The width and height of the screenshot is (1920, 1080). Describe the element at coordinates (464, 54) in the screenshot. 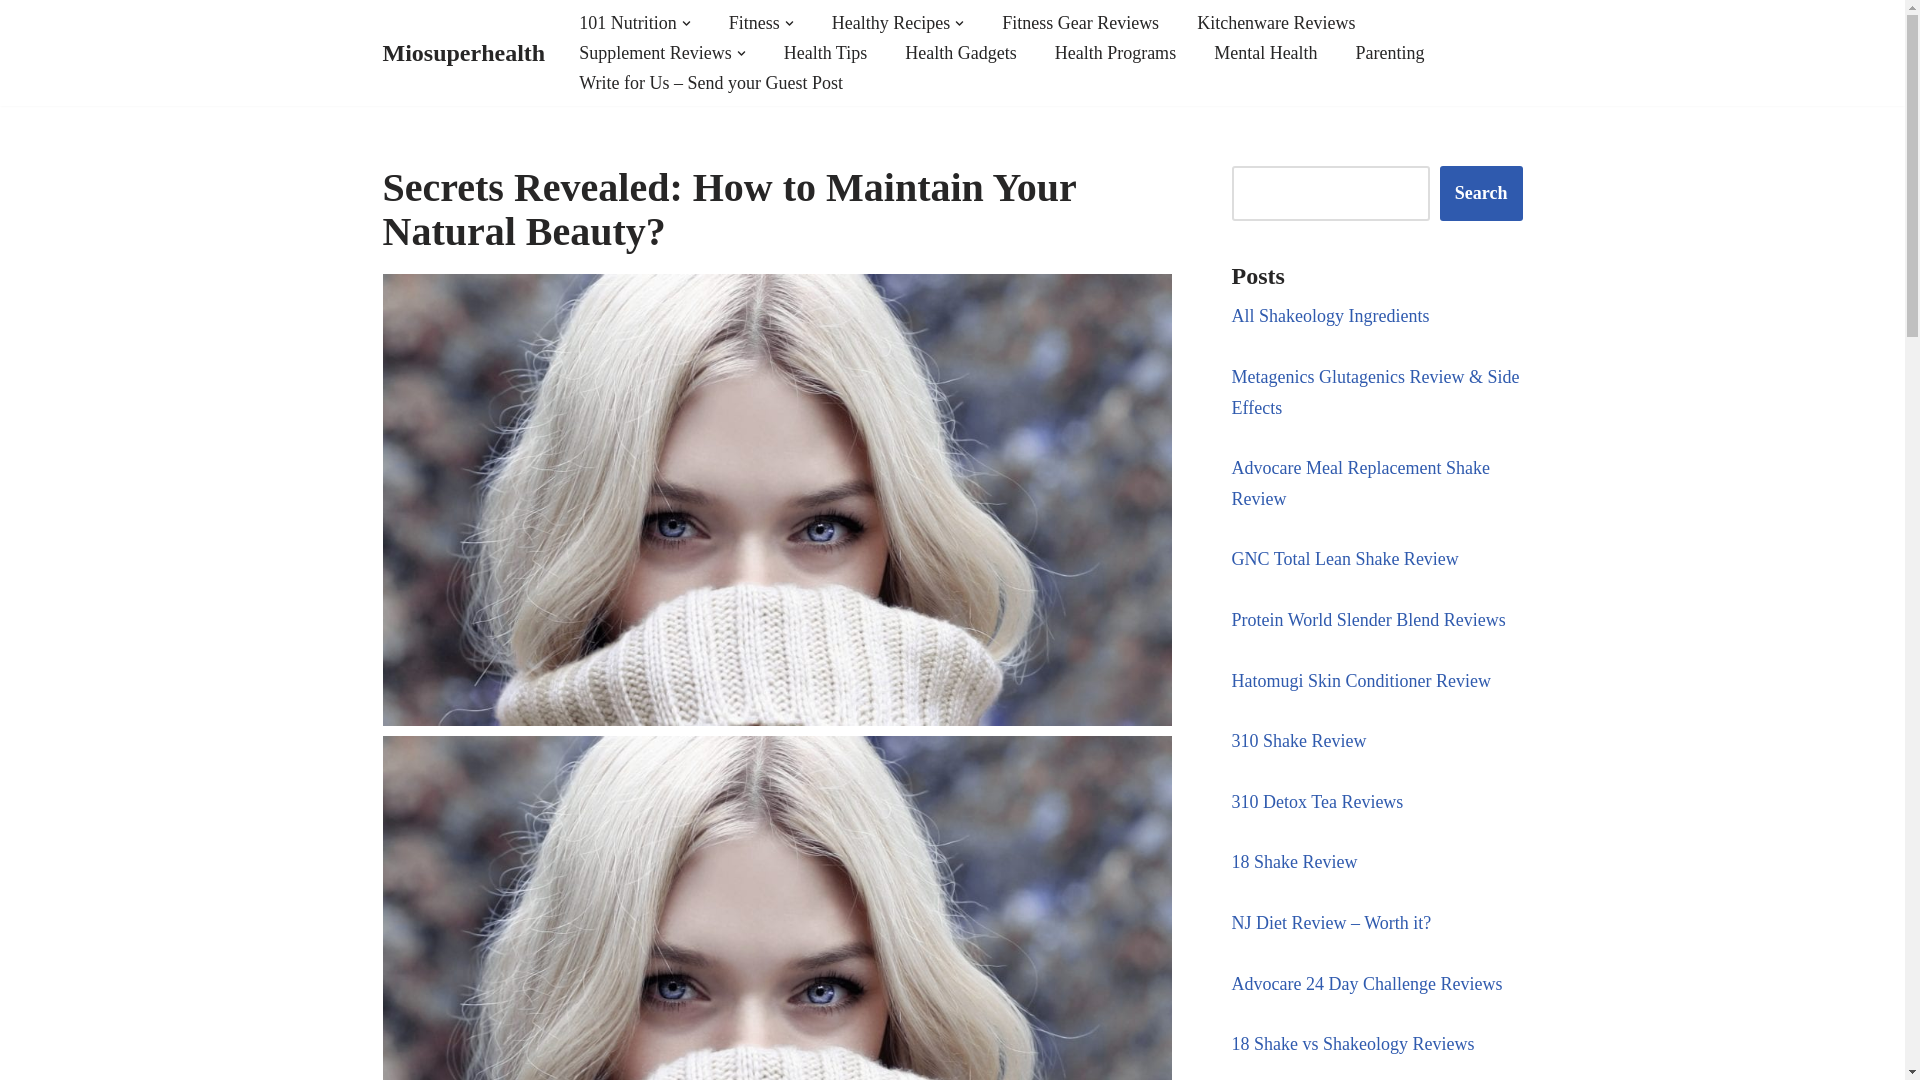

I see `Miosuperhealth` at that location.